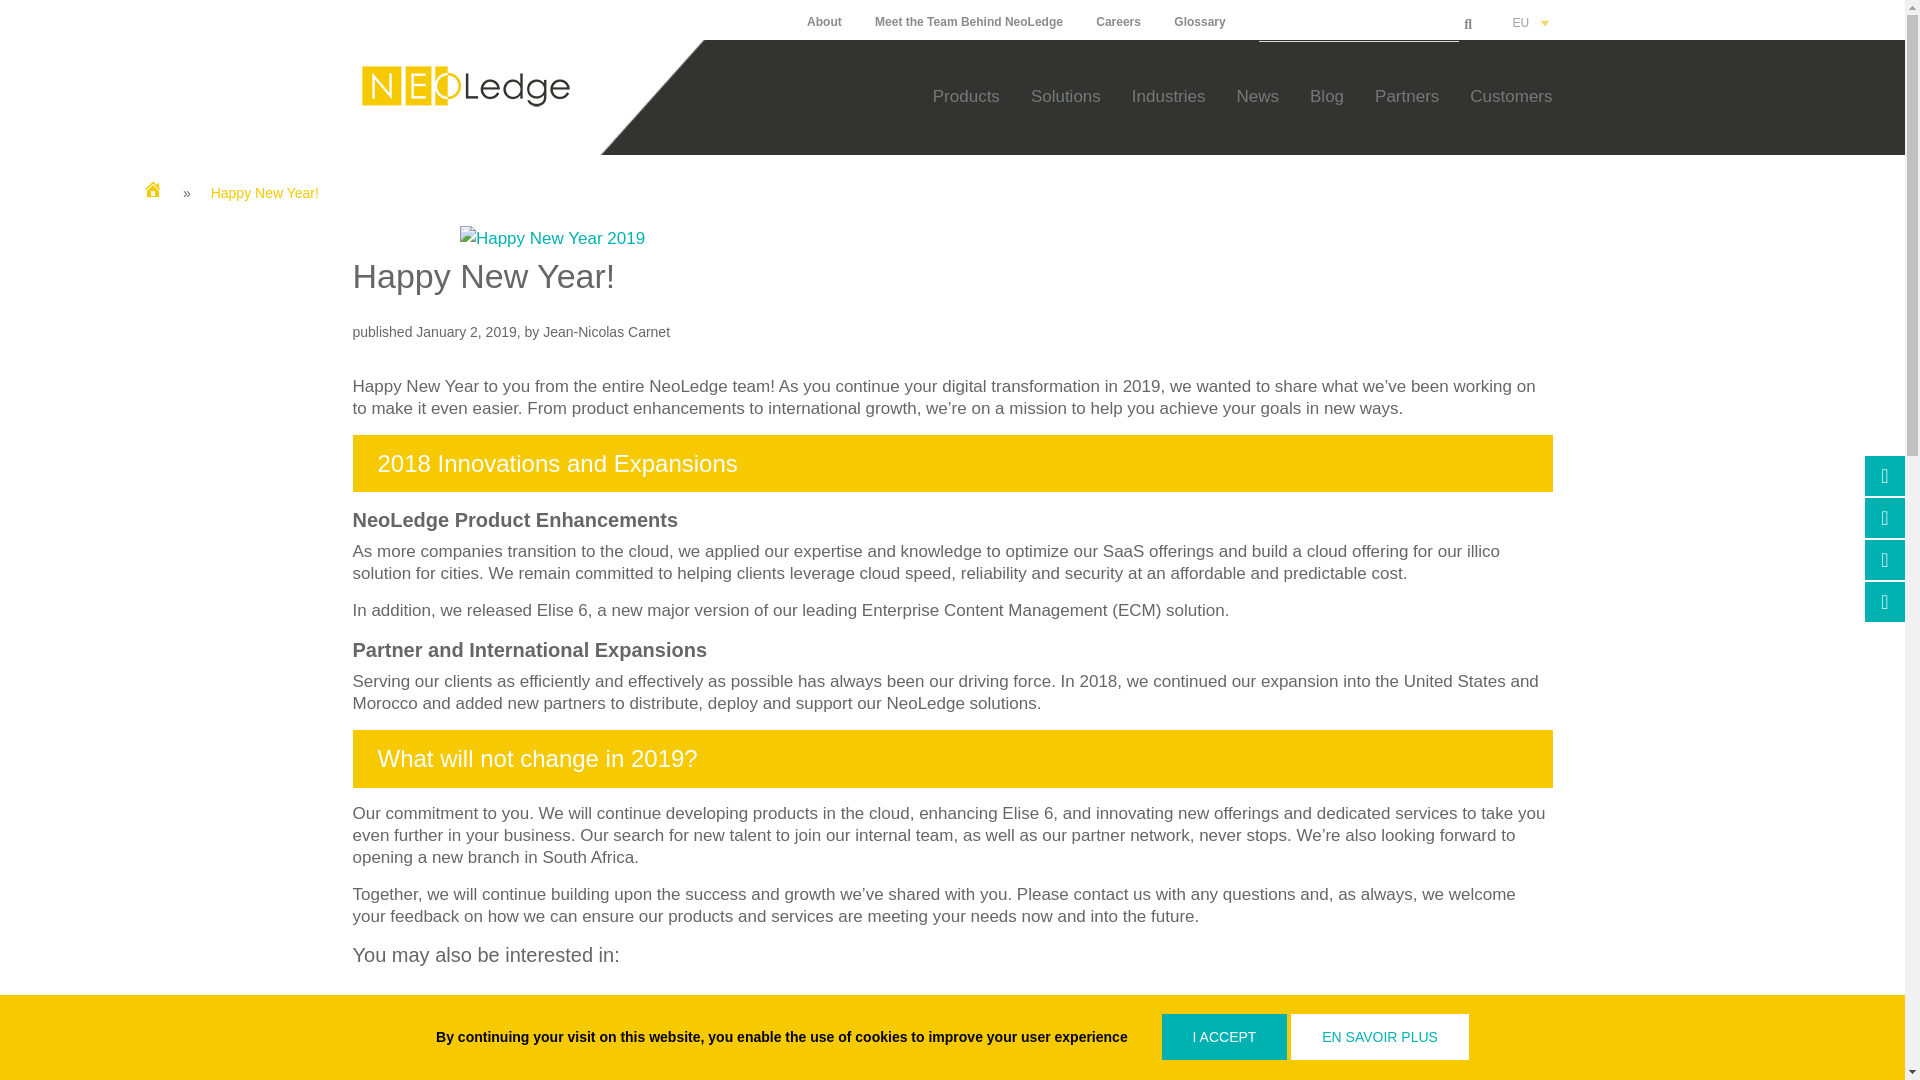  I want to click on Blog, so click(1327, 96).